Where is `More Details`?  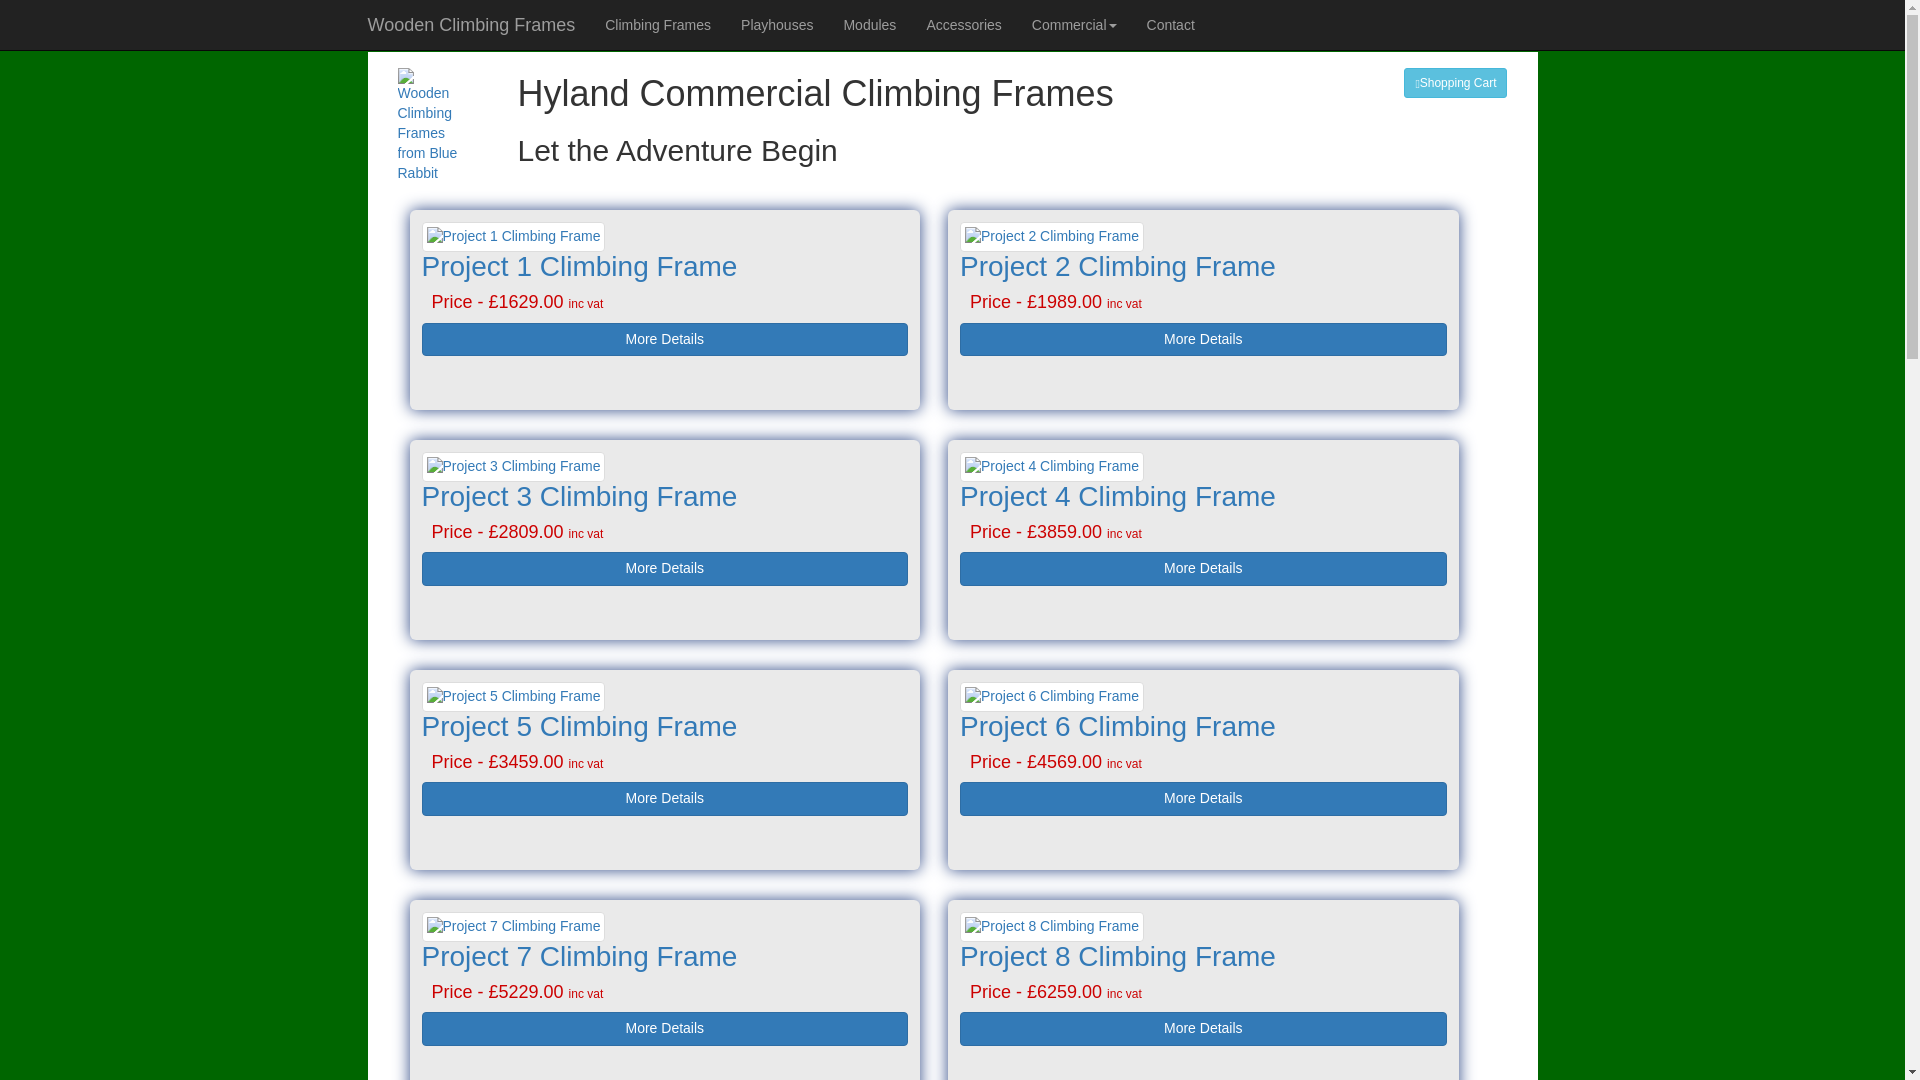 More Details is located at coordinates (665, 1028).